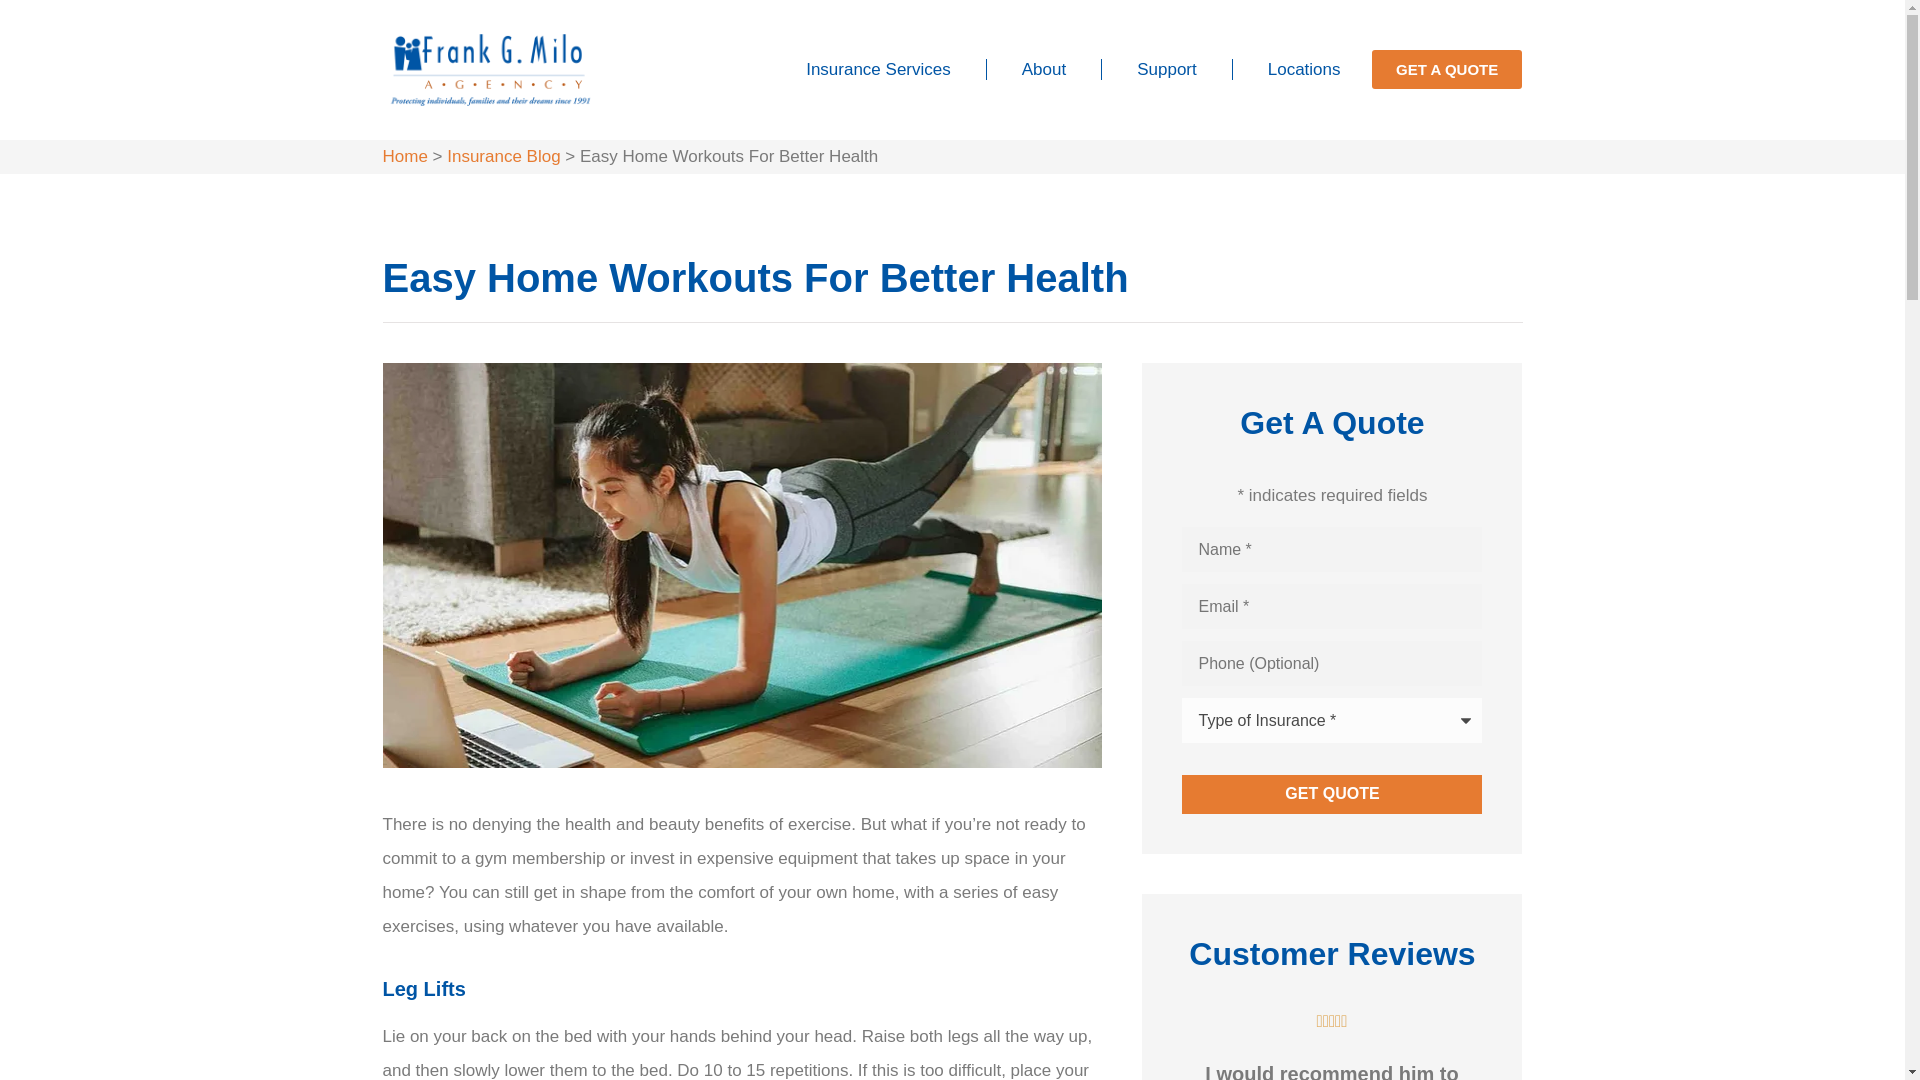  What do you see at coordinates (1332, 794) in the screenshot?
I see `Get Quote` at bounding box center [1332, 794].